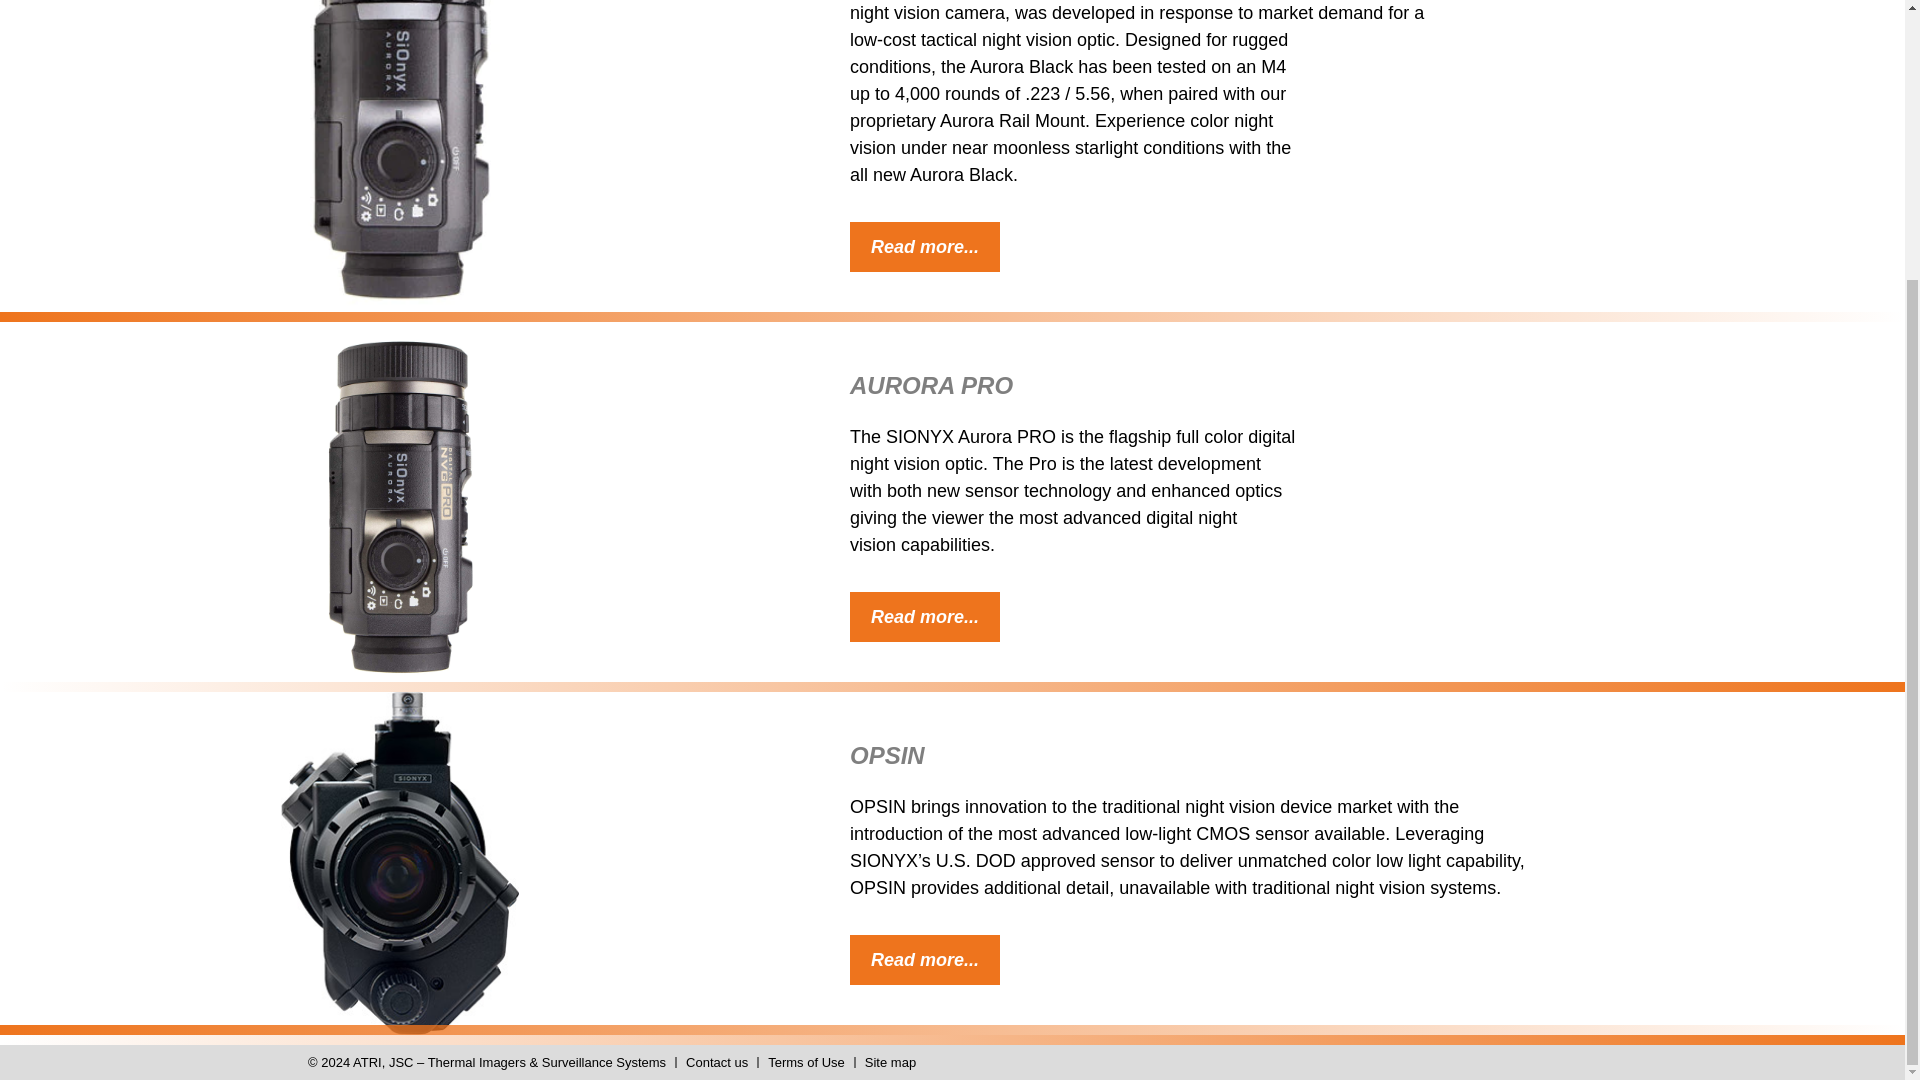 The width and height of the screenshot is (1920, 1080). Describe the element at coordinates (925, 960) in the screenshot. I see `Read more...` at that location.